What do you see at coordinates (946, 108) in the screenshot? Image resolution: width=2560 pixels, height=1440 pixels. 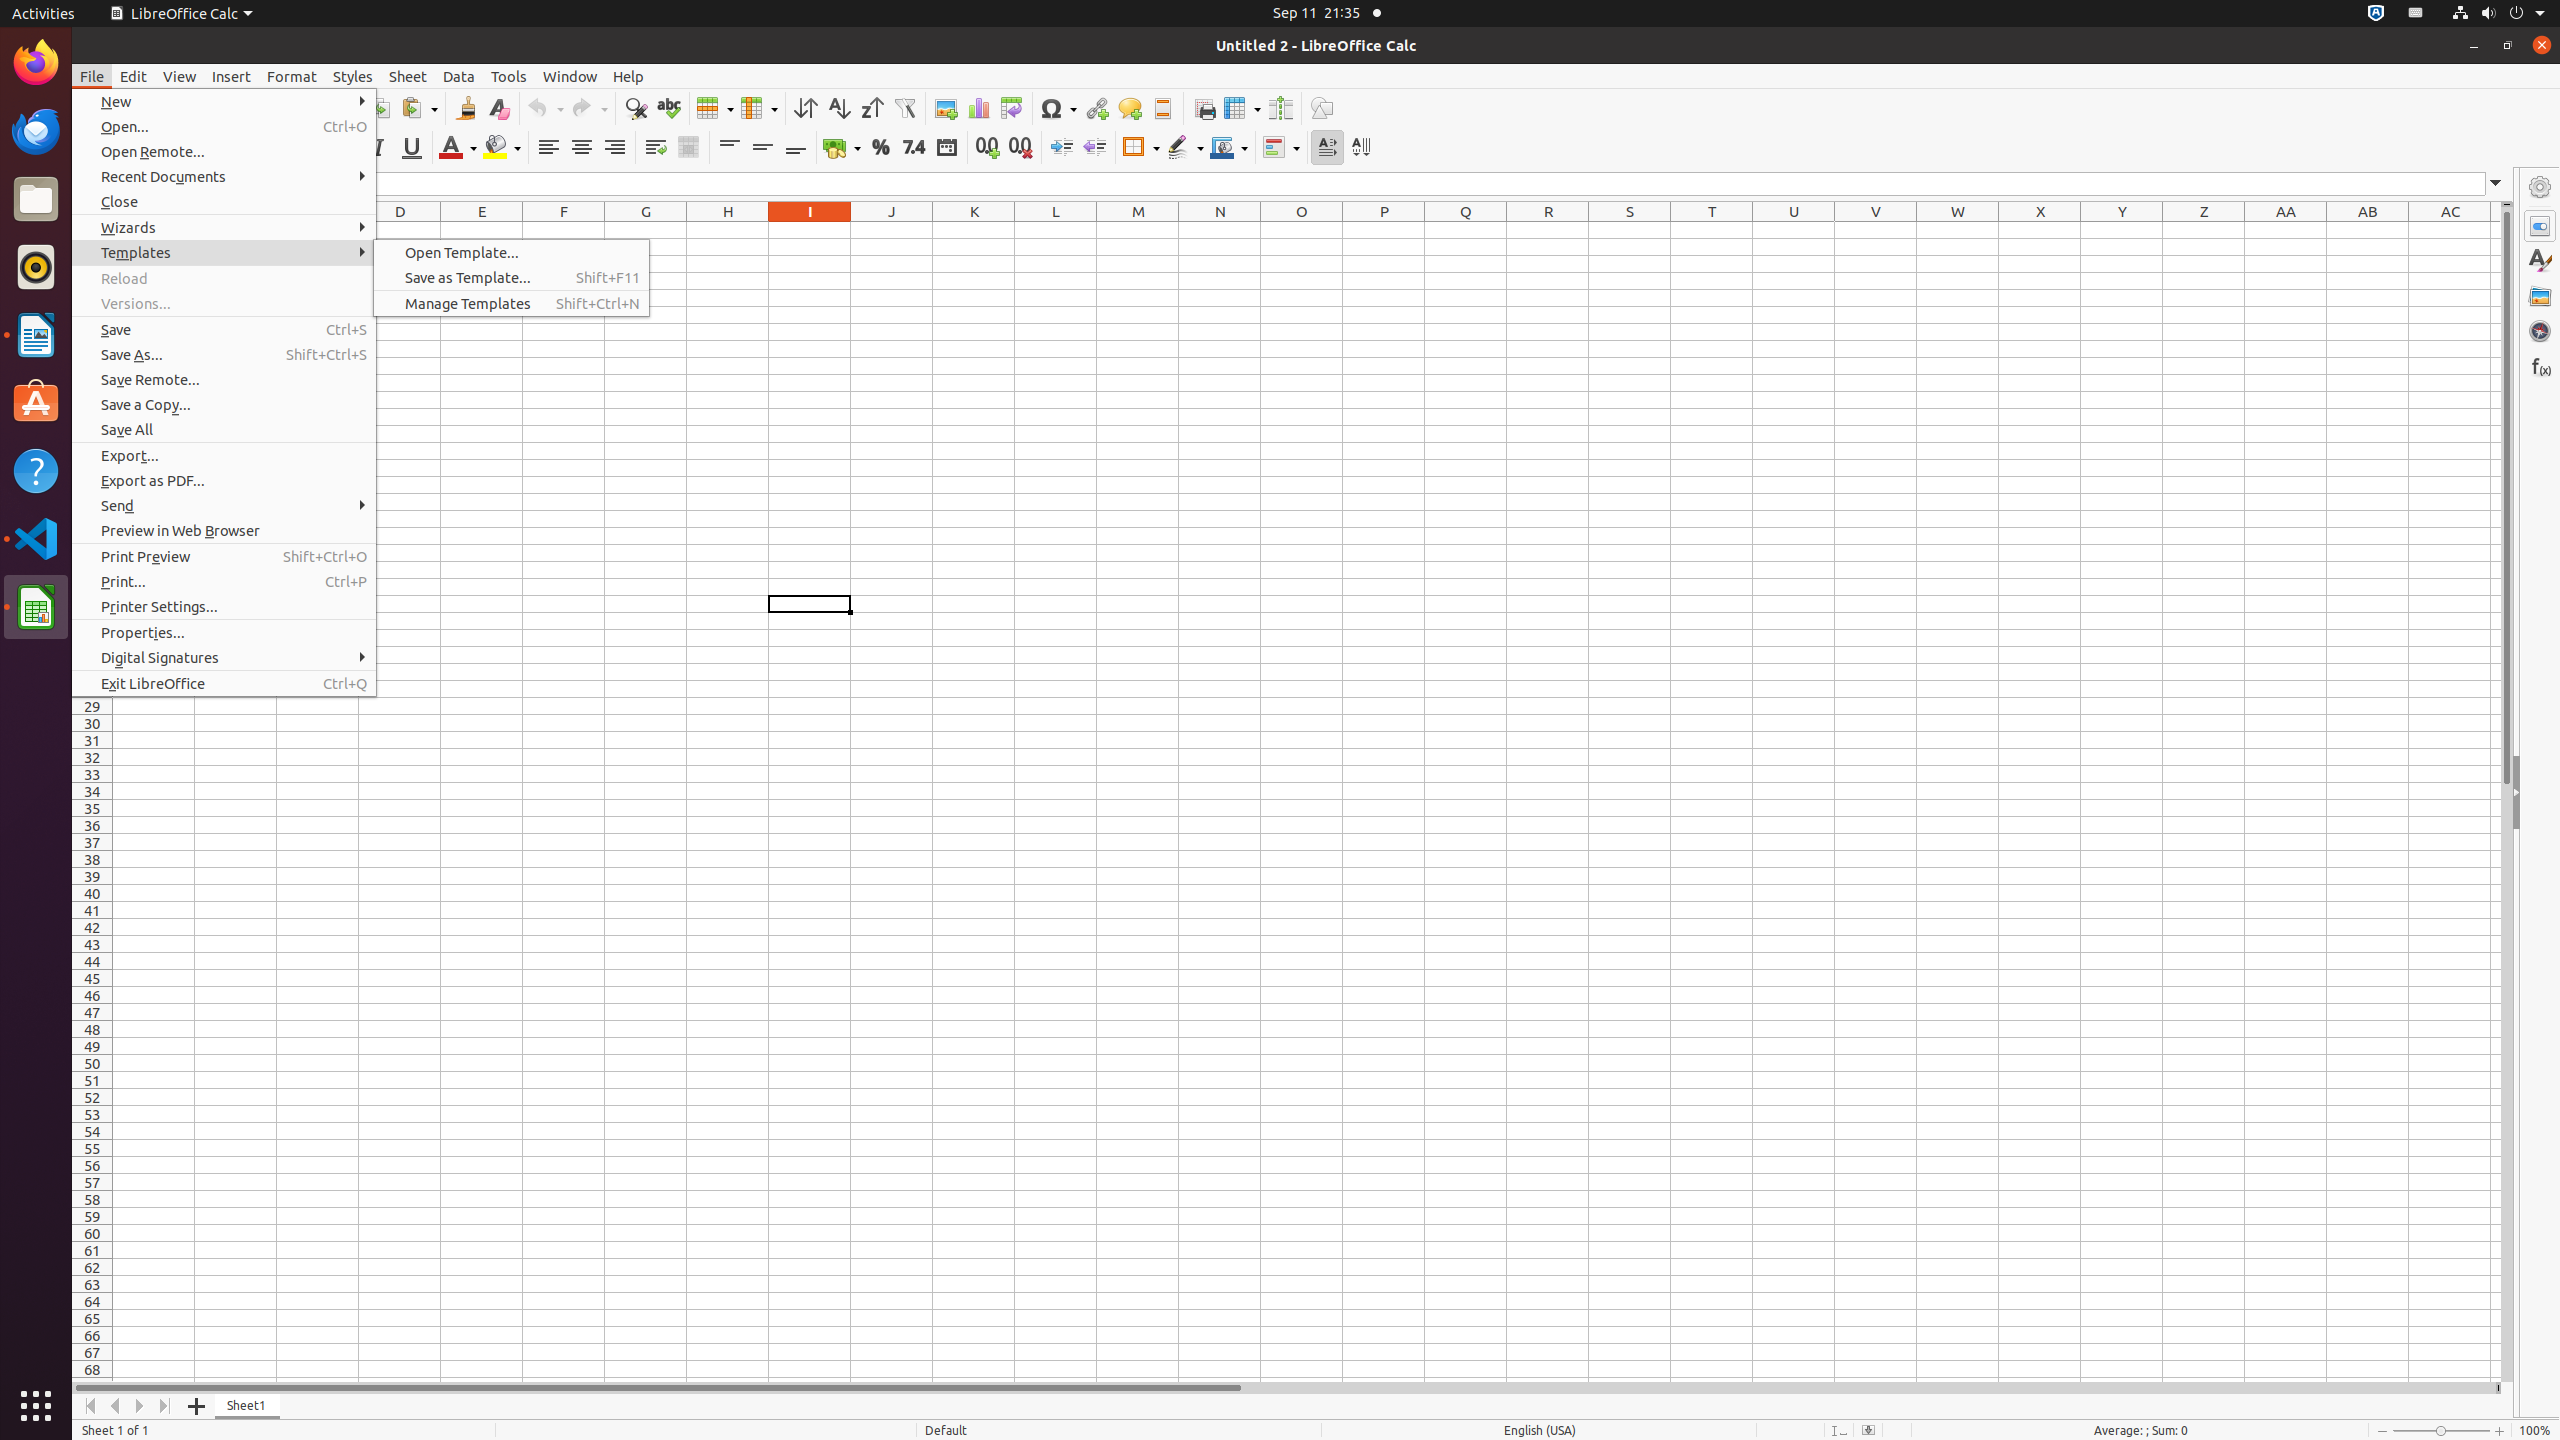 I see `Image` at bounding box center [946, 108].